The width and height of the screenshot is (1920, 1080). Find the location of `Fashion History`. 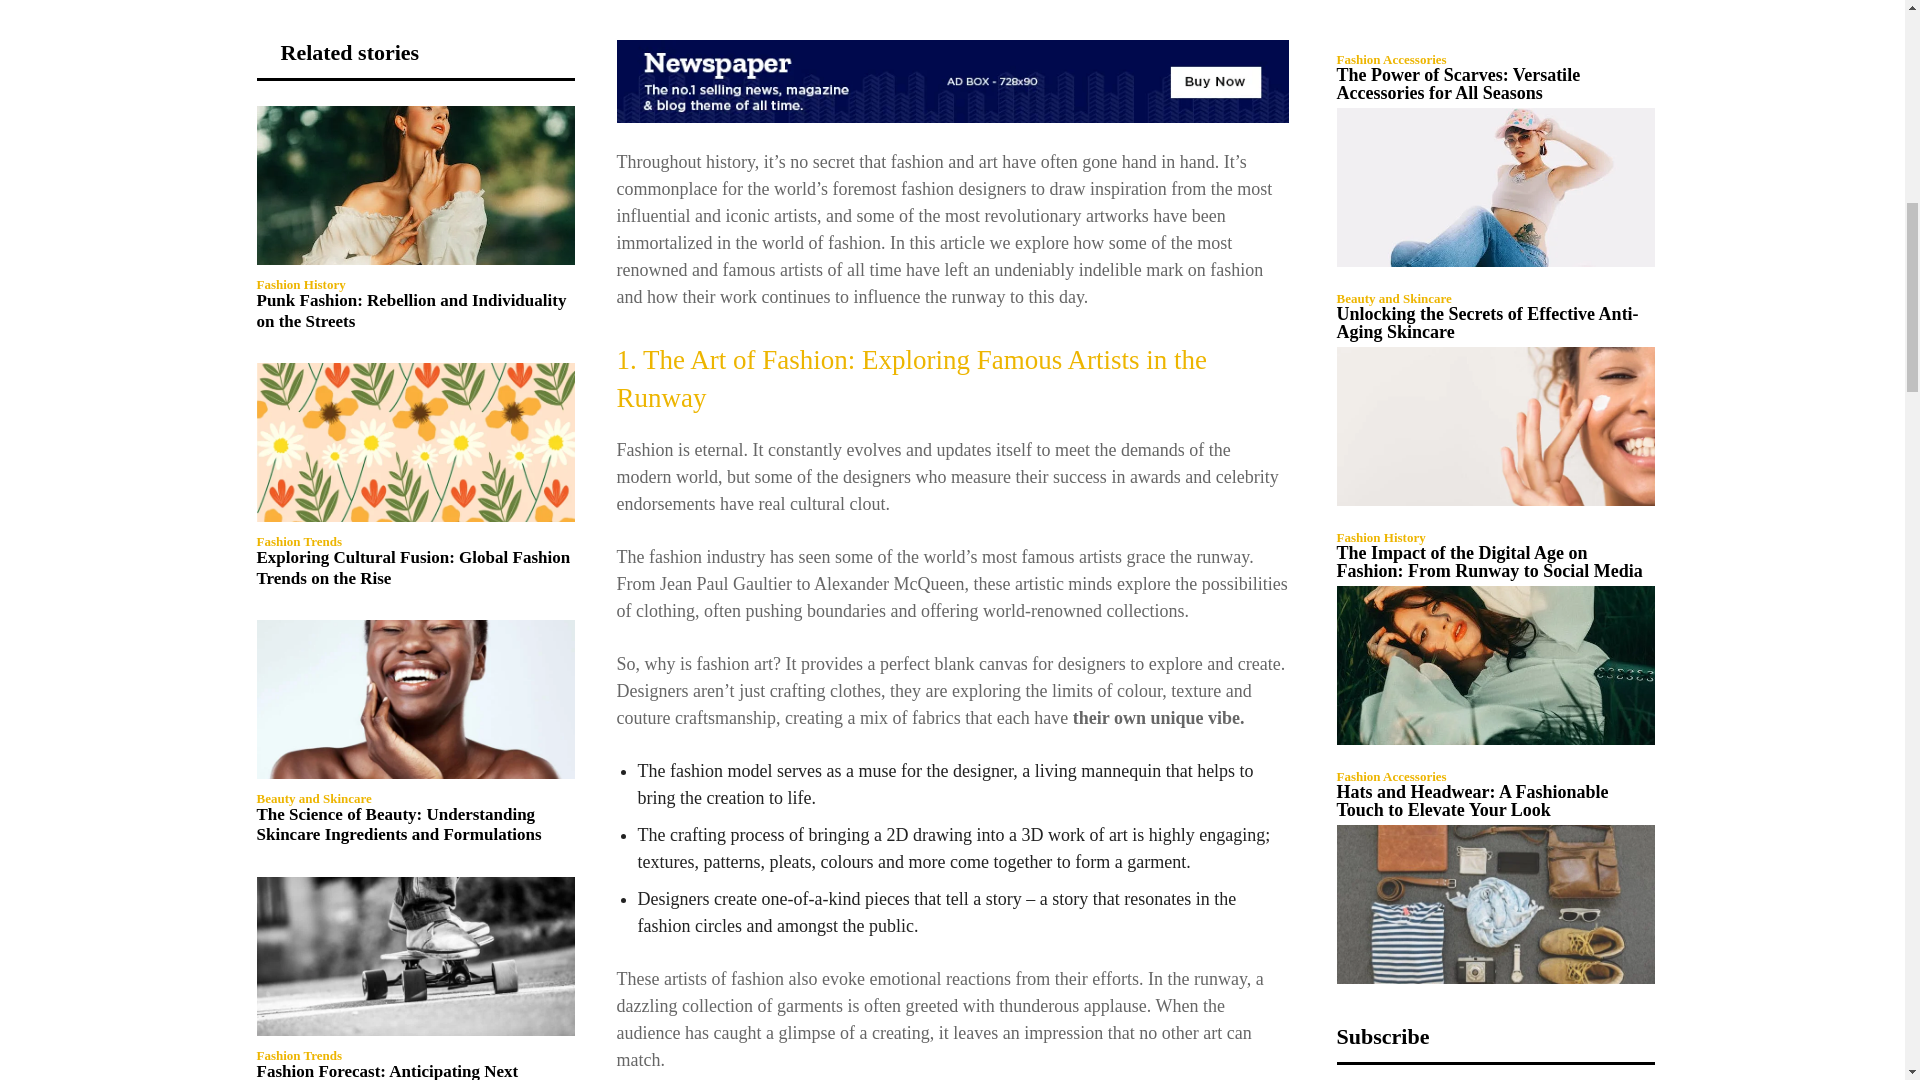

Fashion History is located at coordinates (300, 284).